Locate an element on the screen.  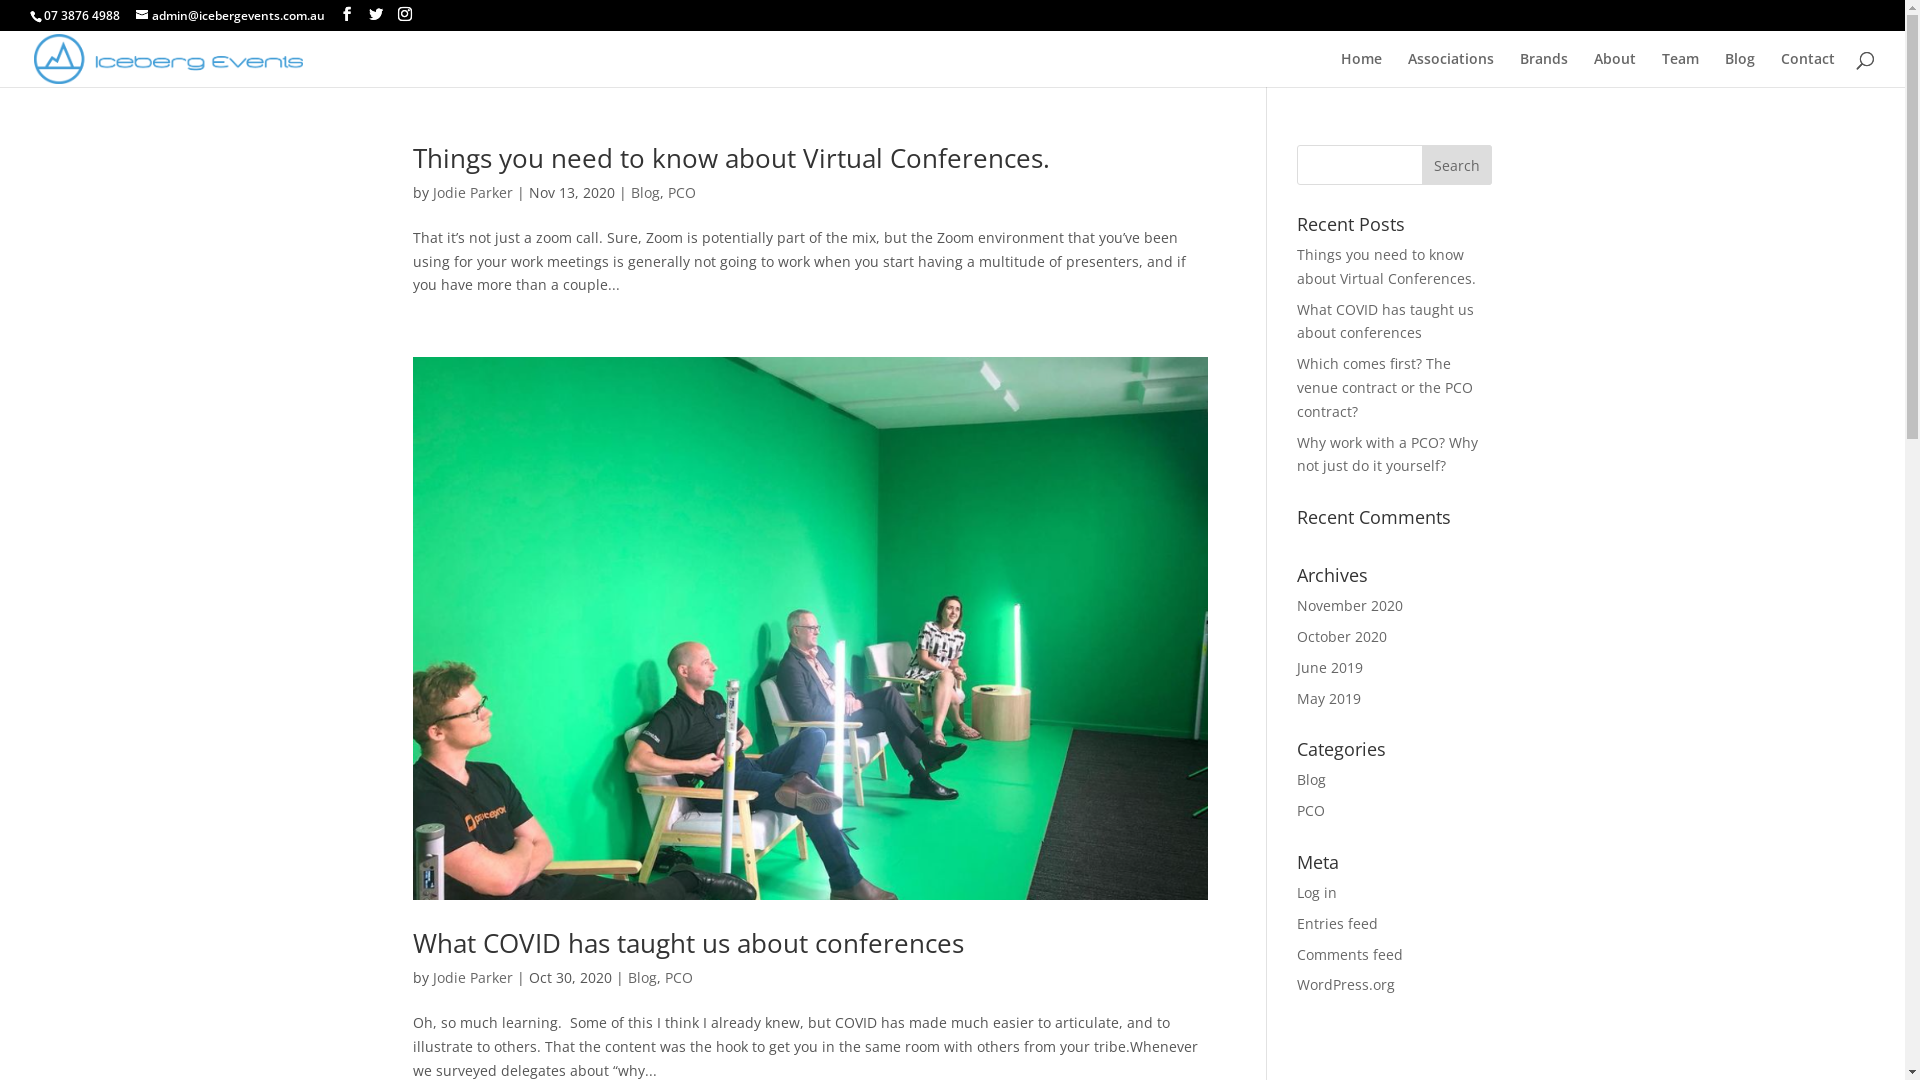
Contact is located at coordinates (1808, 70).